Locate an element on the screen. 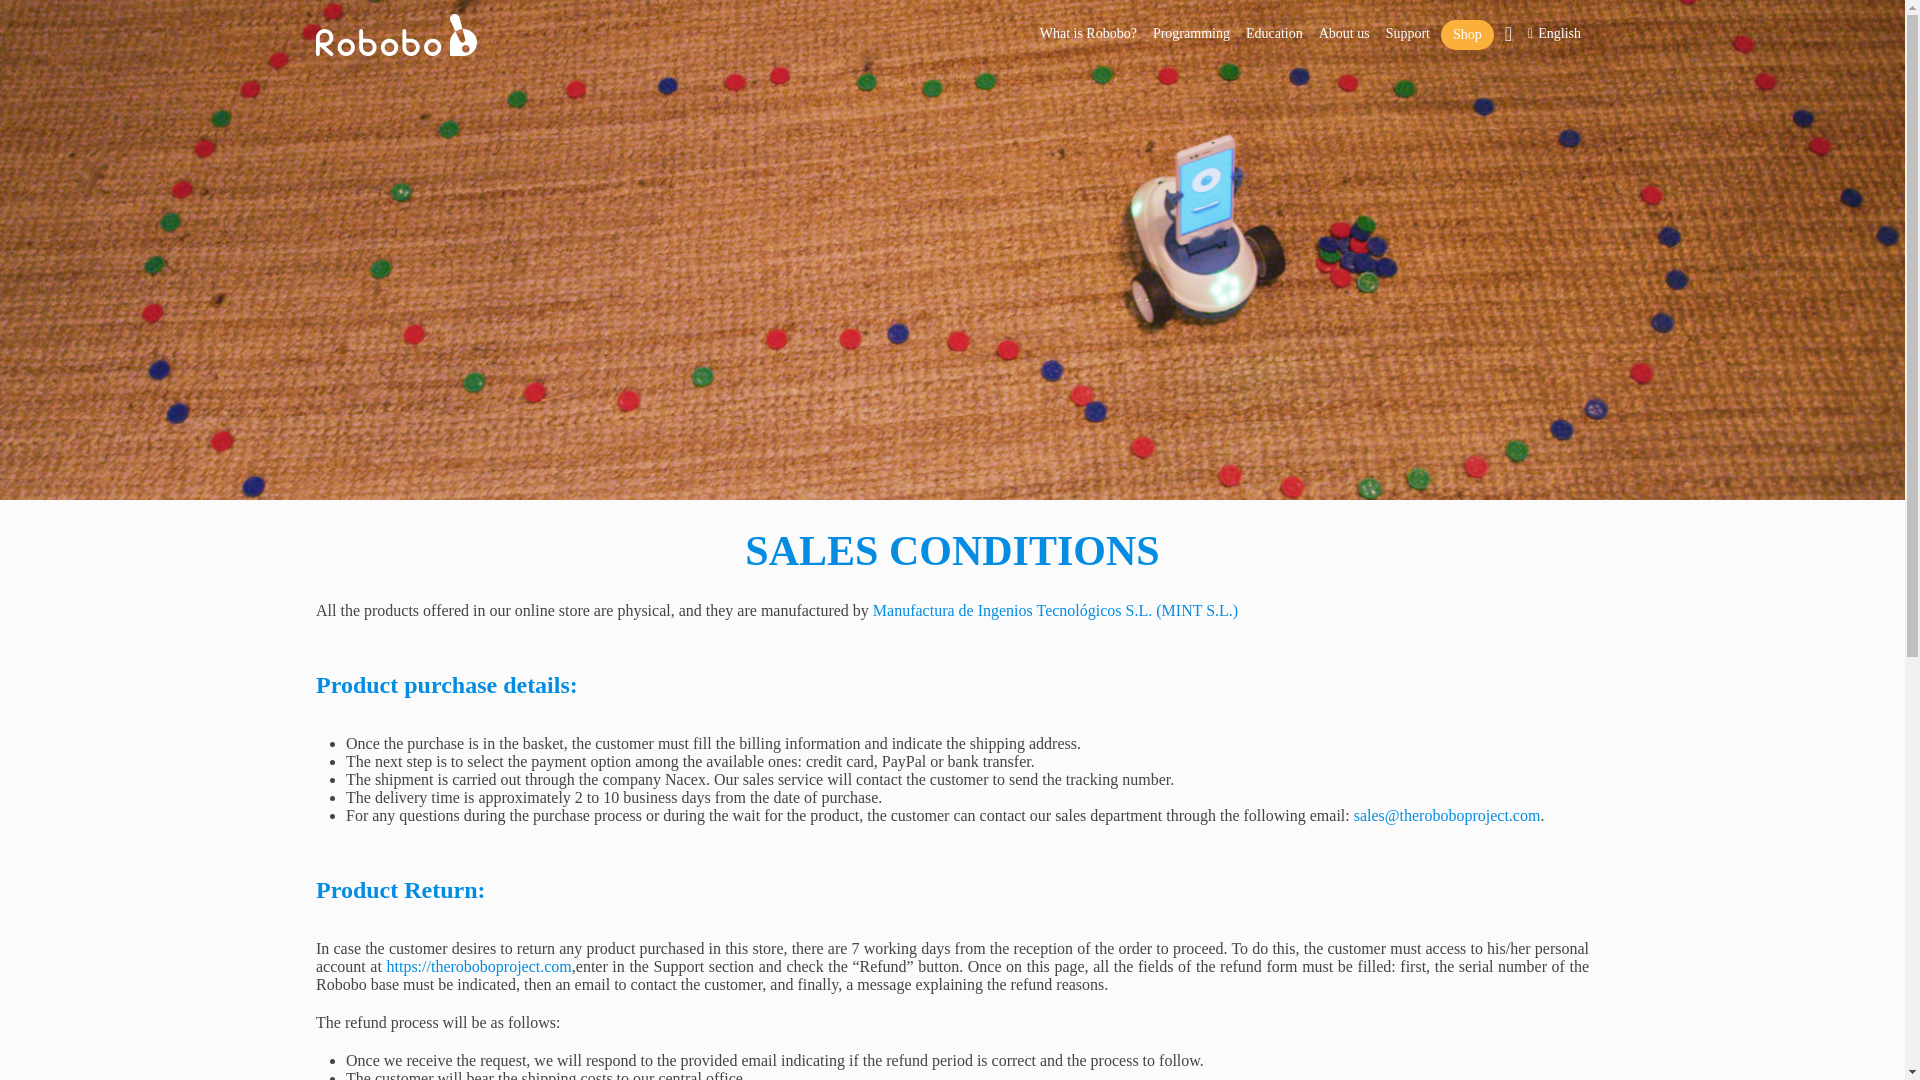  Shop is located at coordinates (1467, 34).